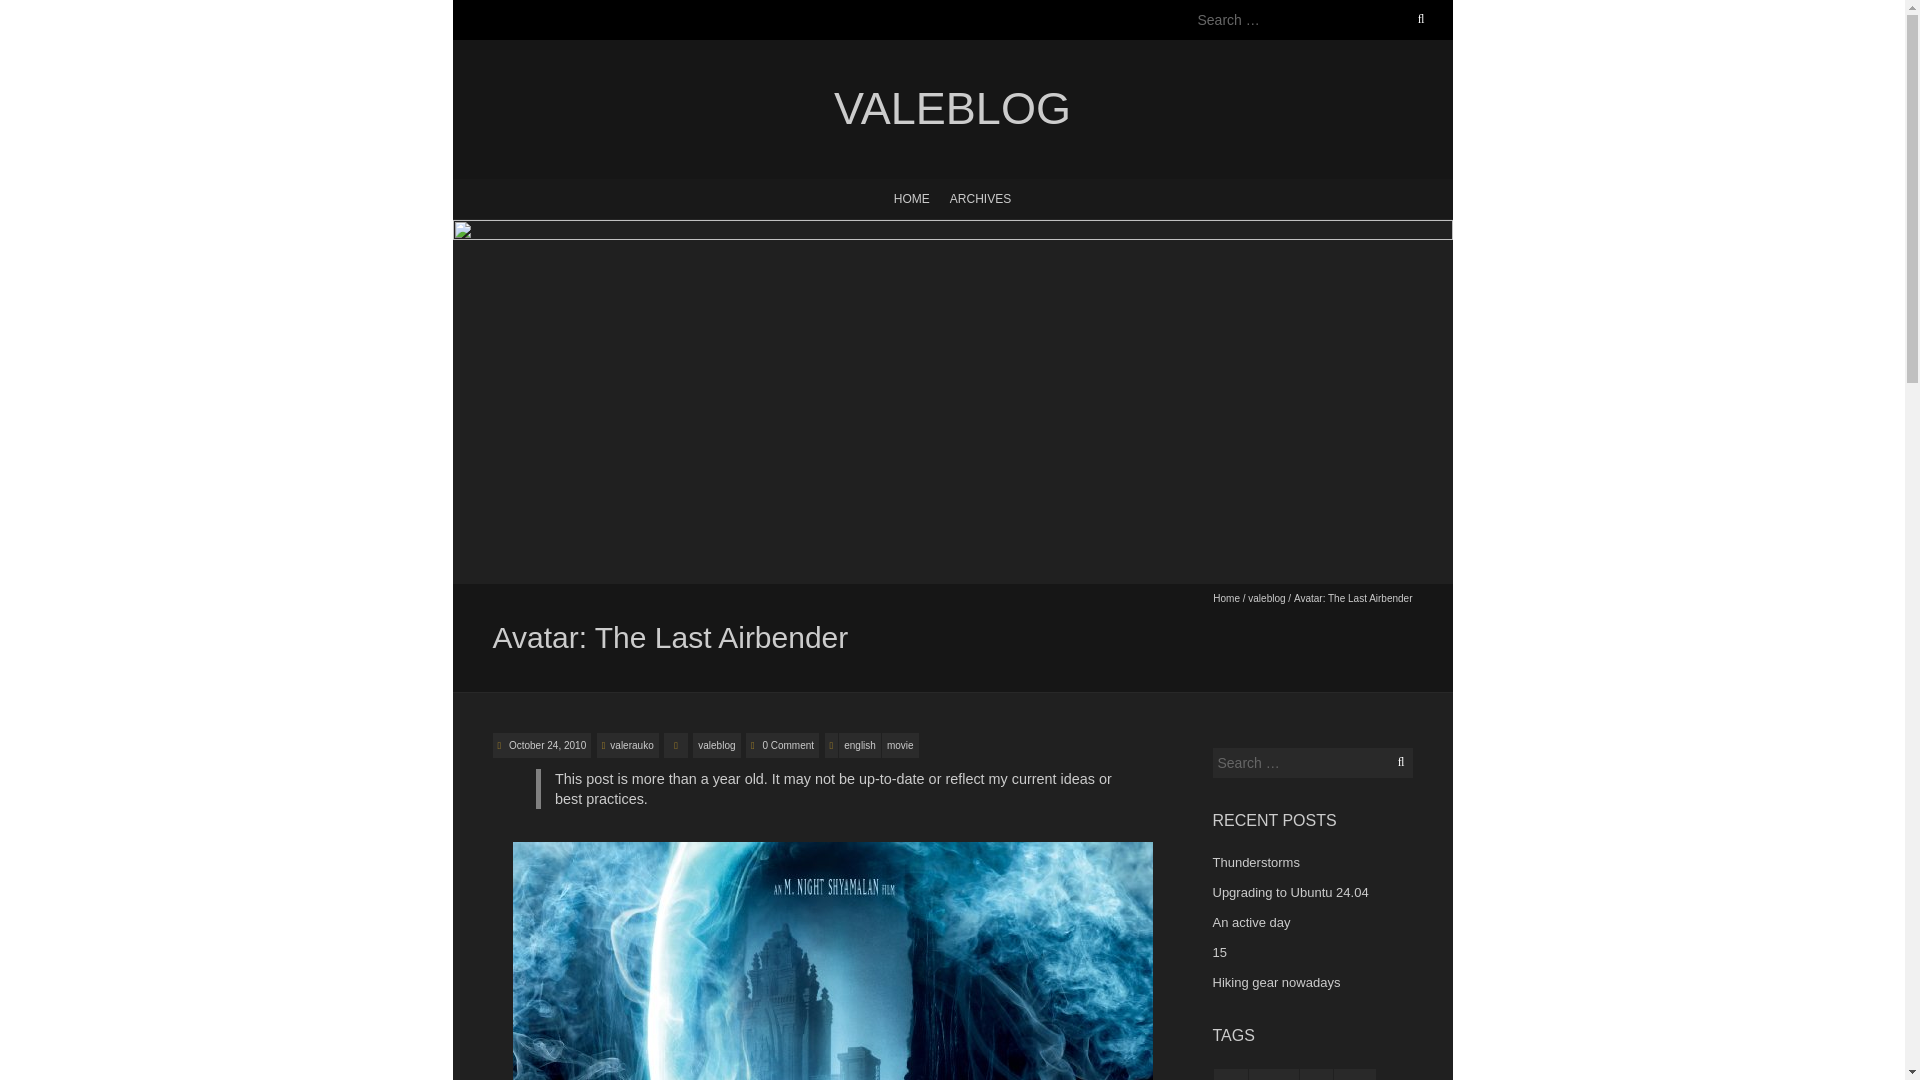 This screenshot has height=1080, width=1920. I want to click on Category, so click(676, 744).